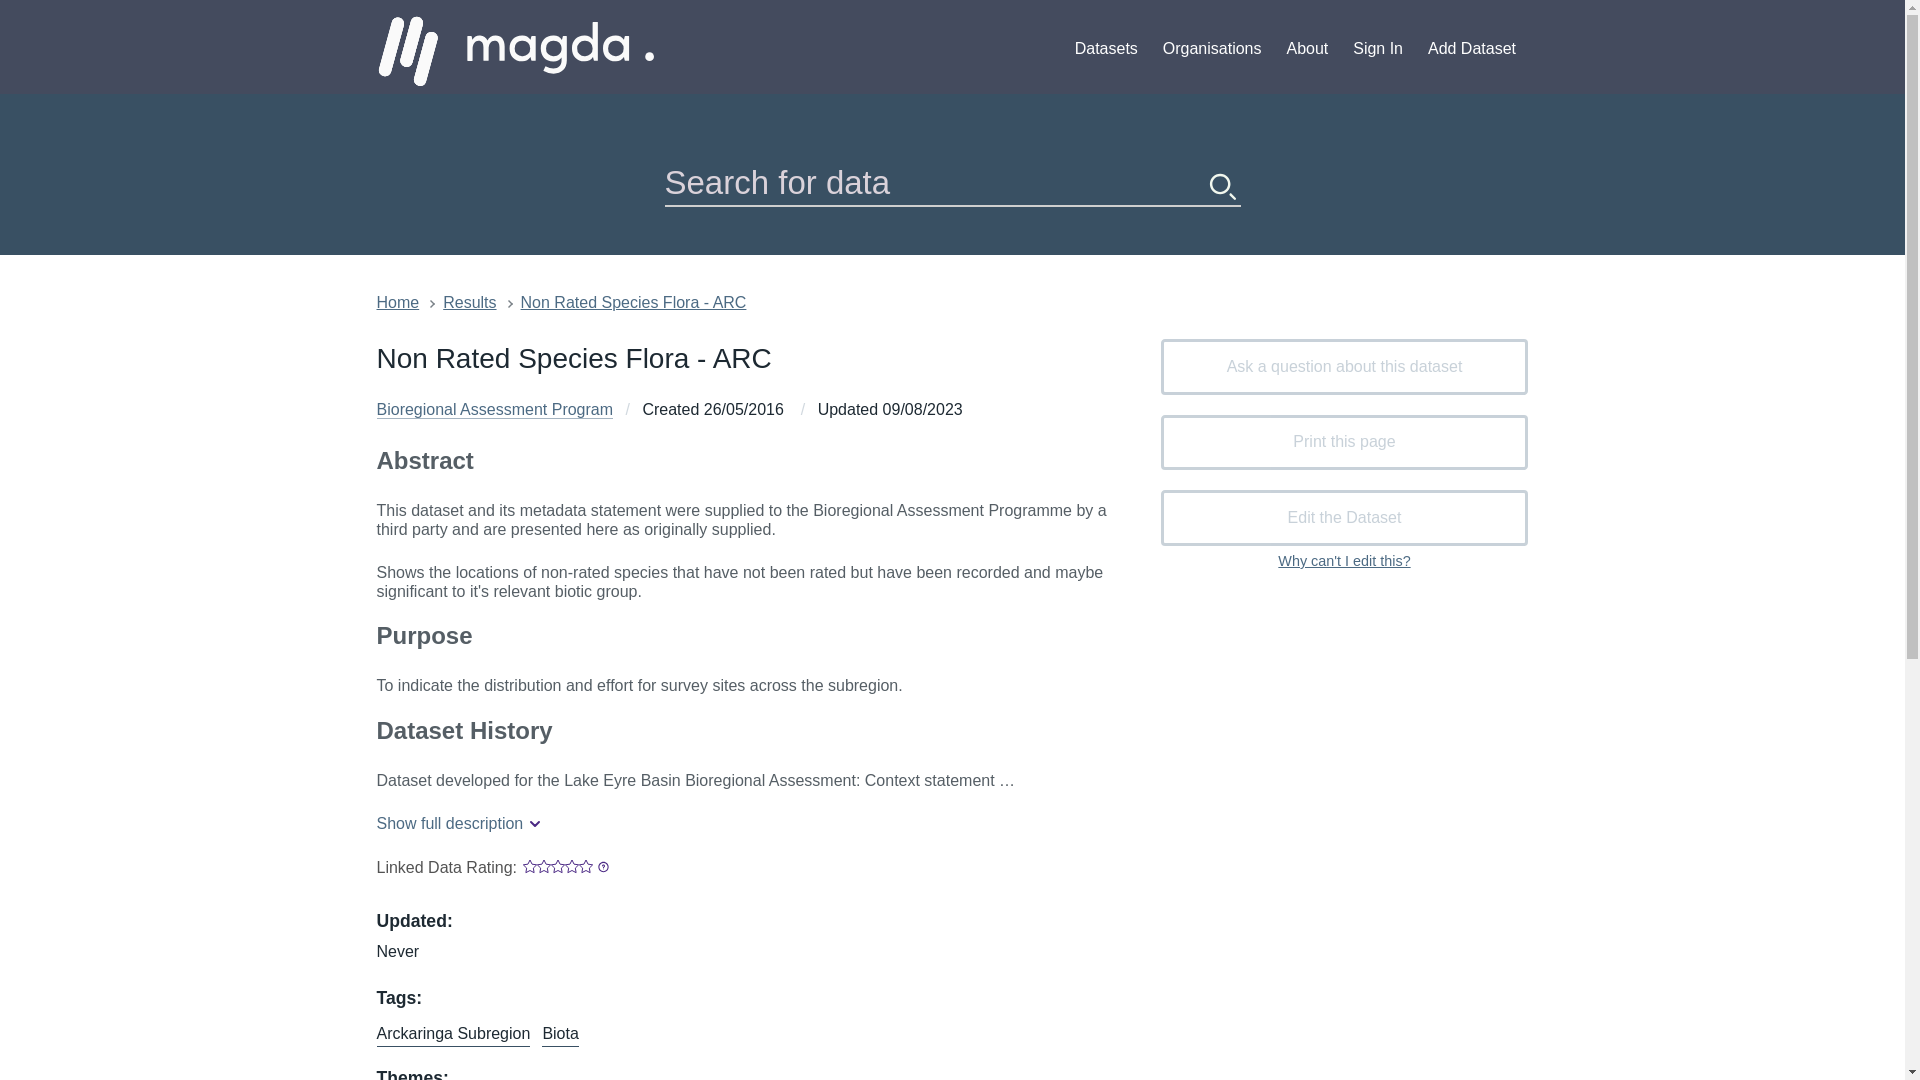  I want to click on Results, so click(469, 302).